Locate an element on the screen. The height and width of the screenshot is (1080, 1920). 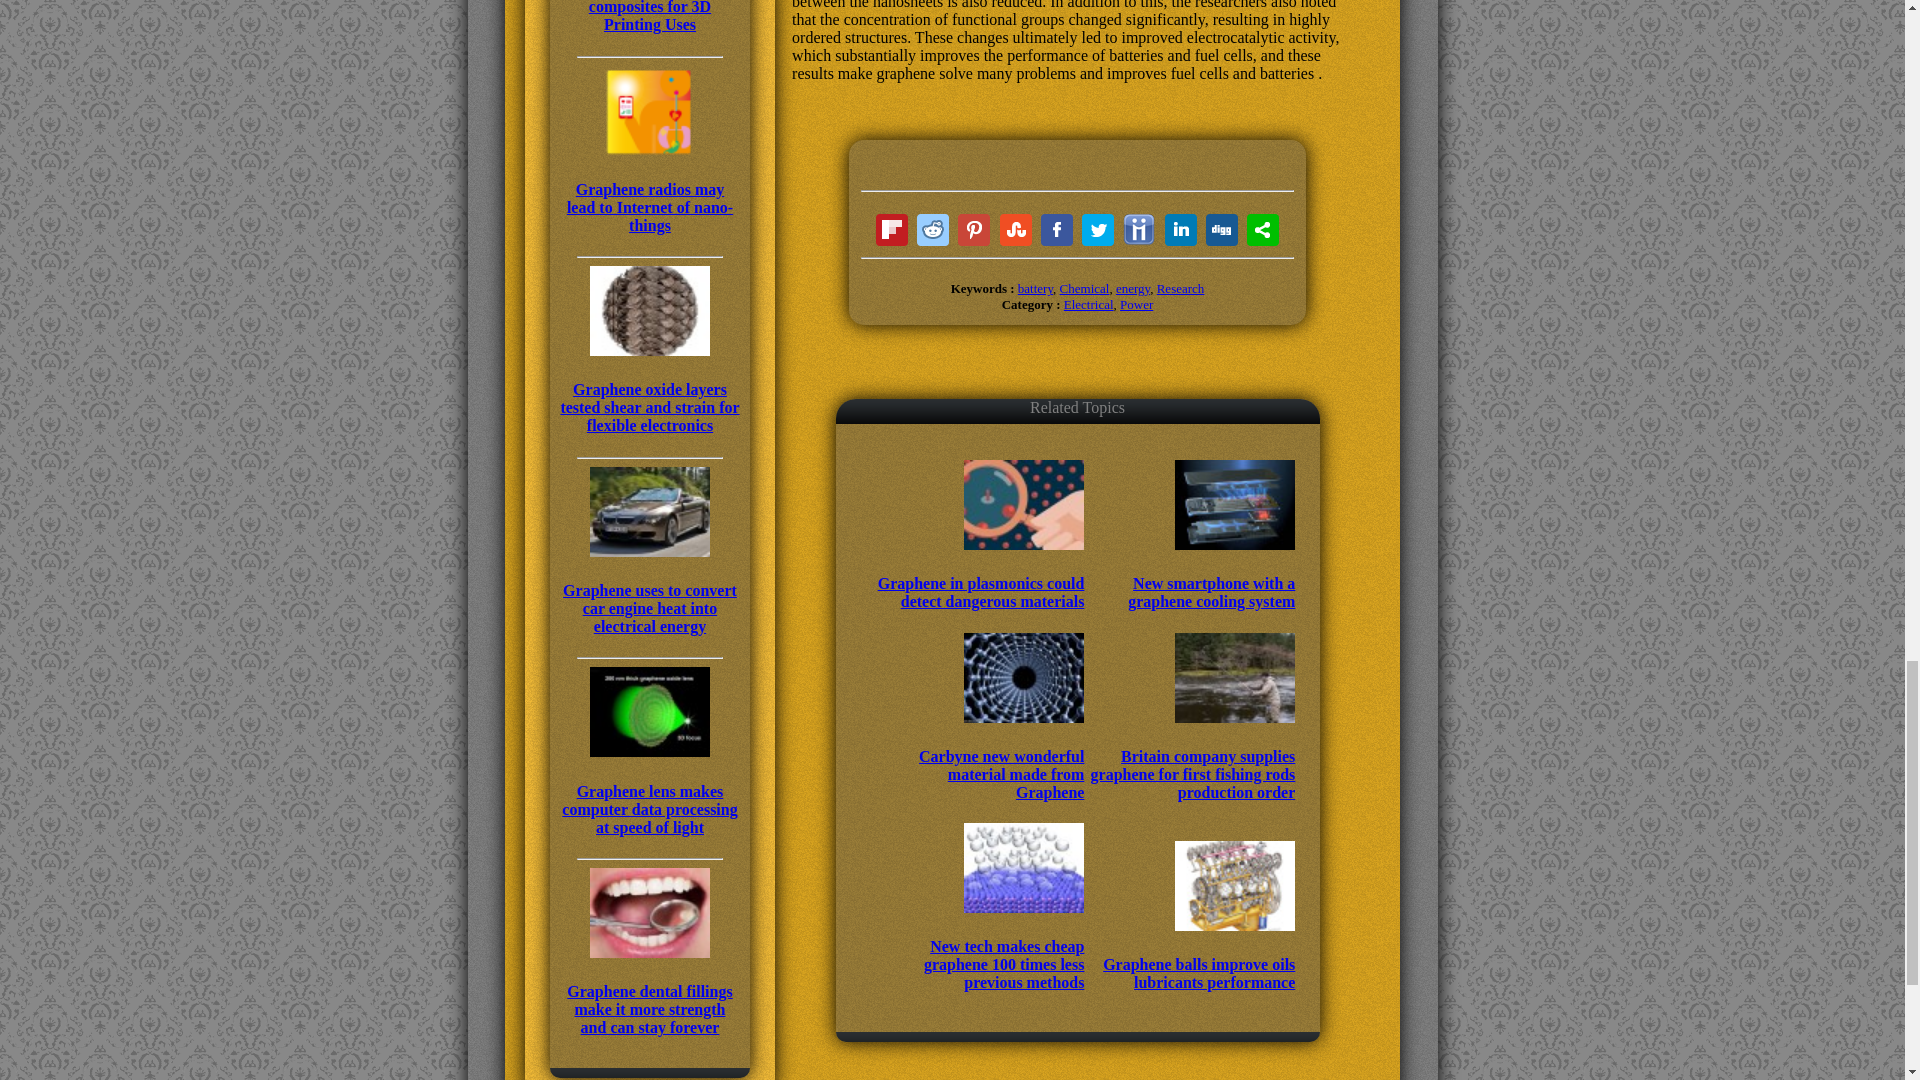
New Graphene composites for 3D Printing Uses is located at coordinates (650, 16).